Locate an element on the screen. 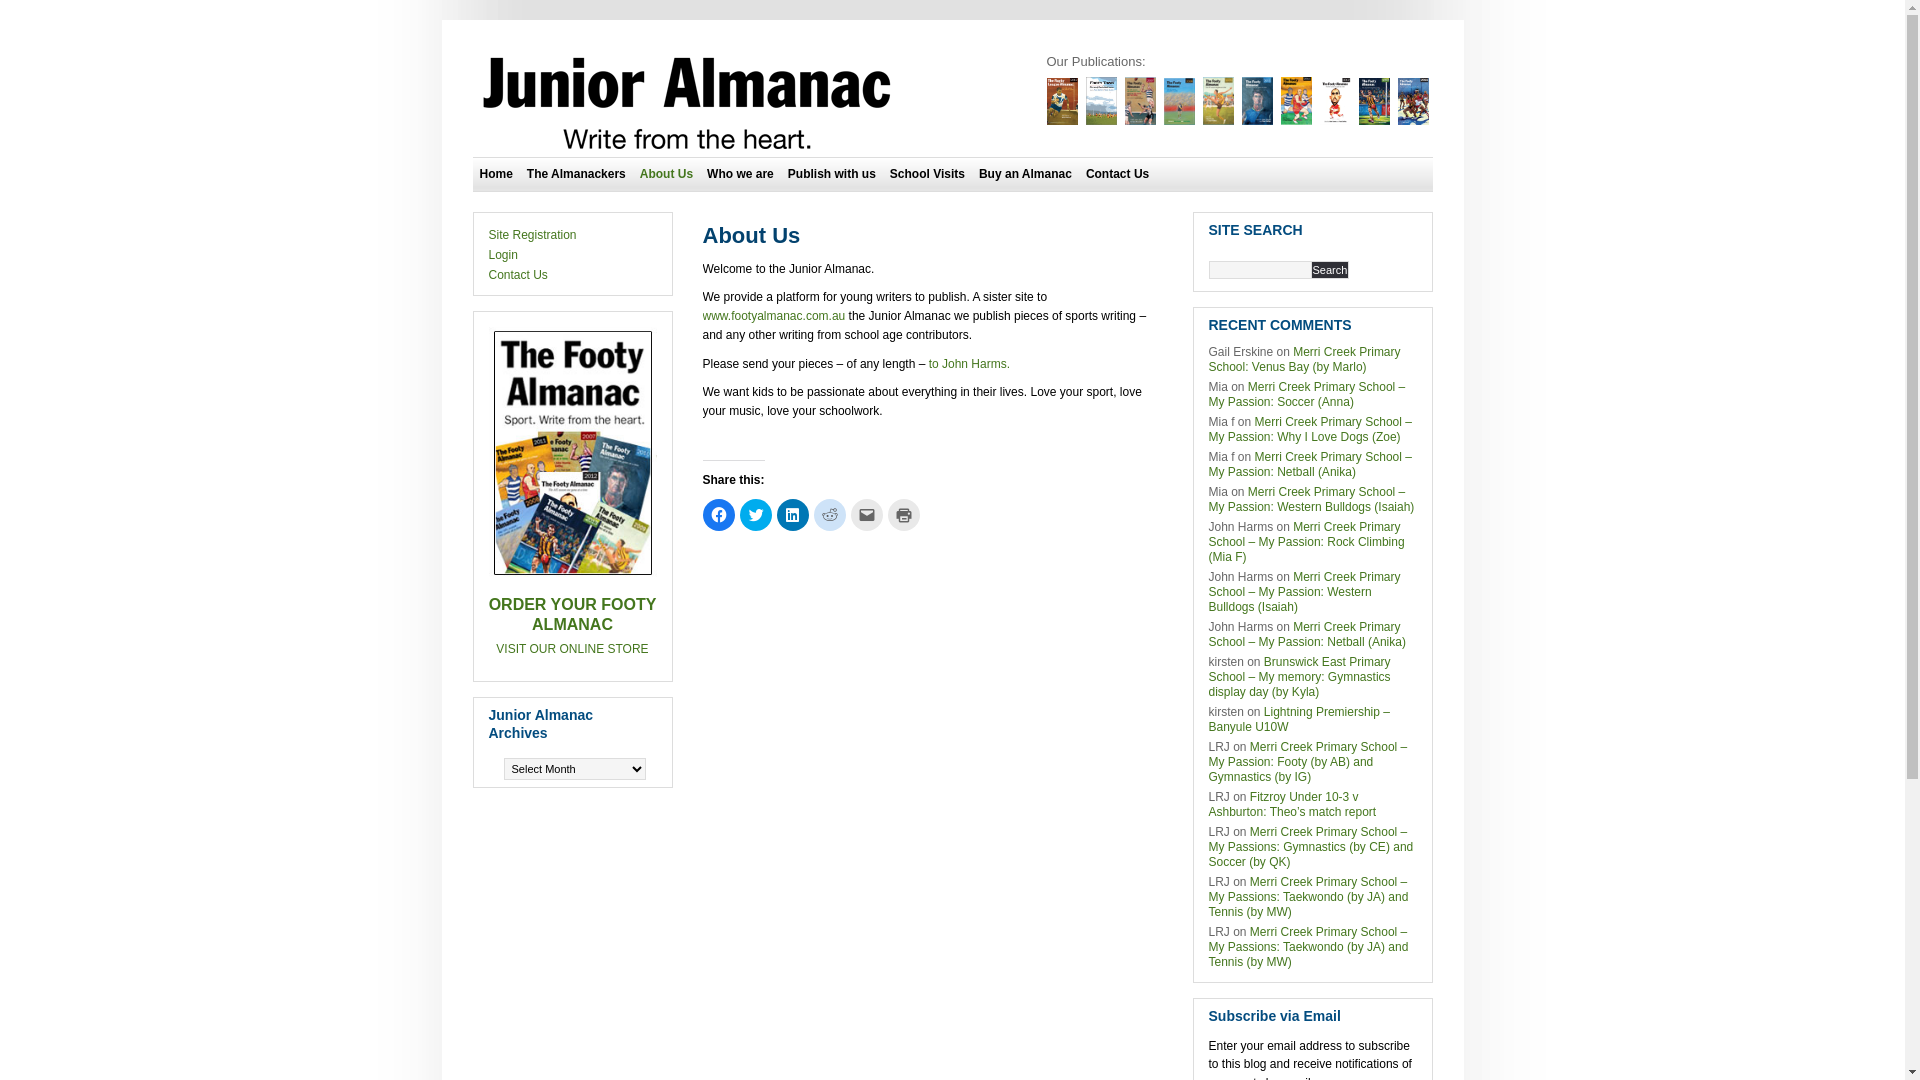 The height and width of the screenshot is (1080, 1920). Click to share on LinkedIn (Opens in new window) is located at coordinates (792, 515).